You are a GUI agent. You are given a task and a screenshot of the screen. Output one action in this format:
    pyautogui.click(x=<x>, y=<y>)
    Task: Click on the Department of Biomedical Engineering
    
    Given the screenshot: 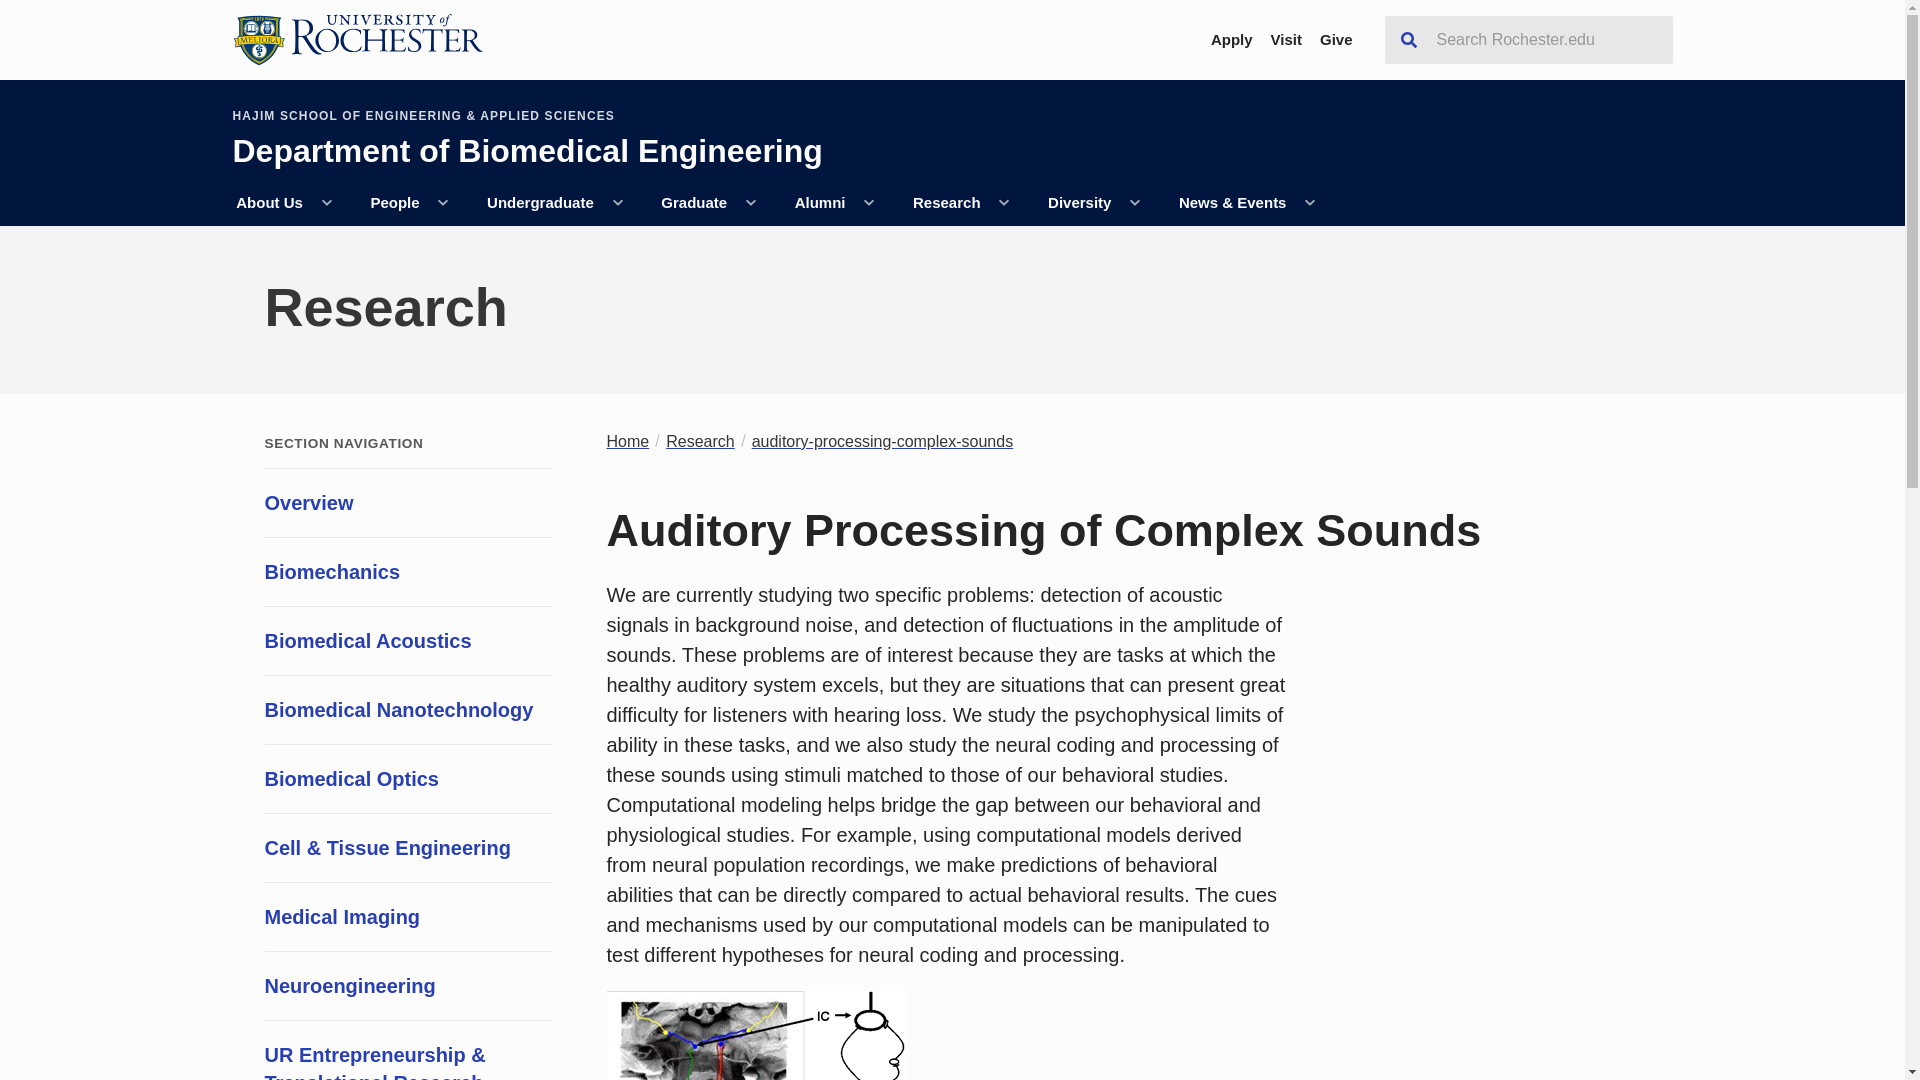 What is the action you would take?
    pyautogui.click(x=526, y=163)
    